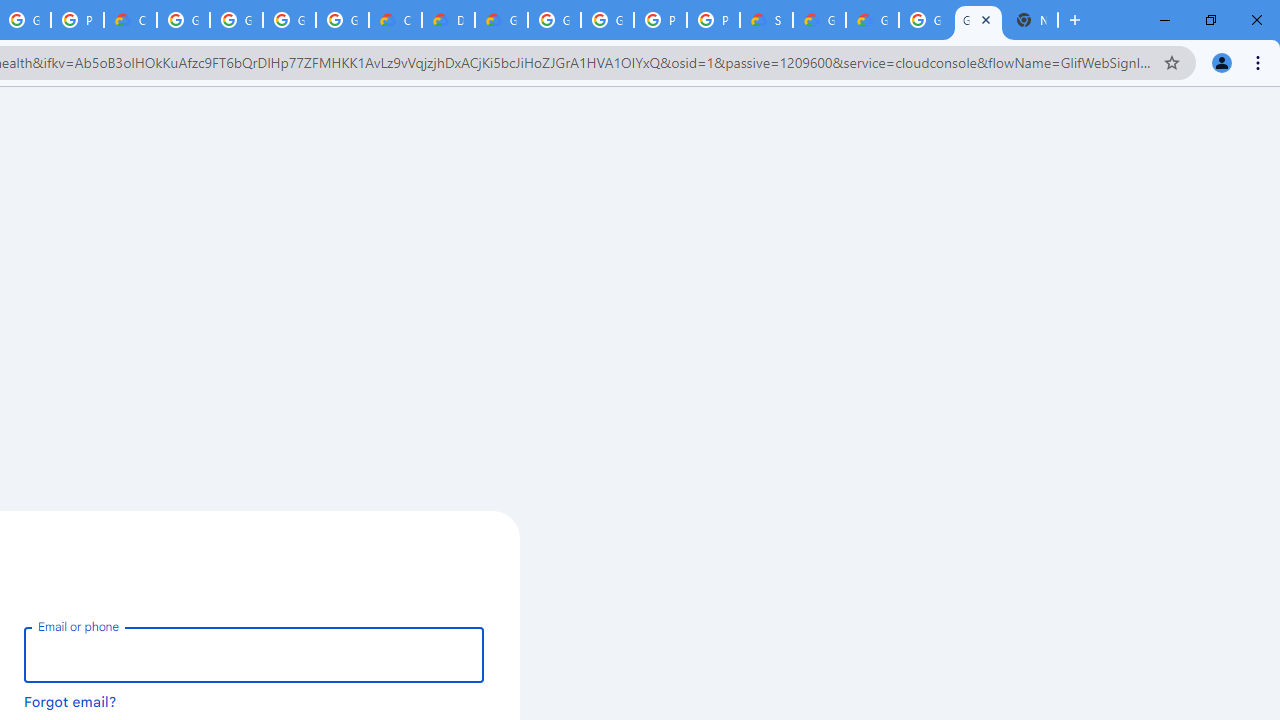 The height and width of the screenshot is (720, 1280). What do you see at coordinates (872, 20) in the screenshot?
I see `Google Cloud Service Health` at bounding box center [872, 20].